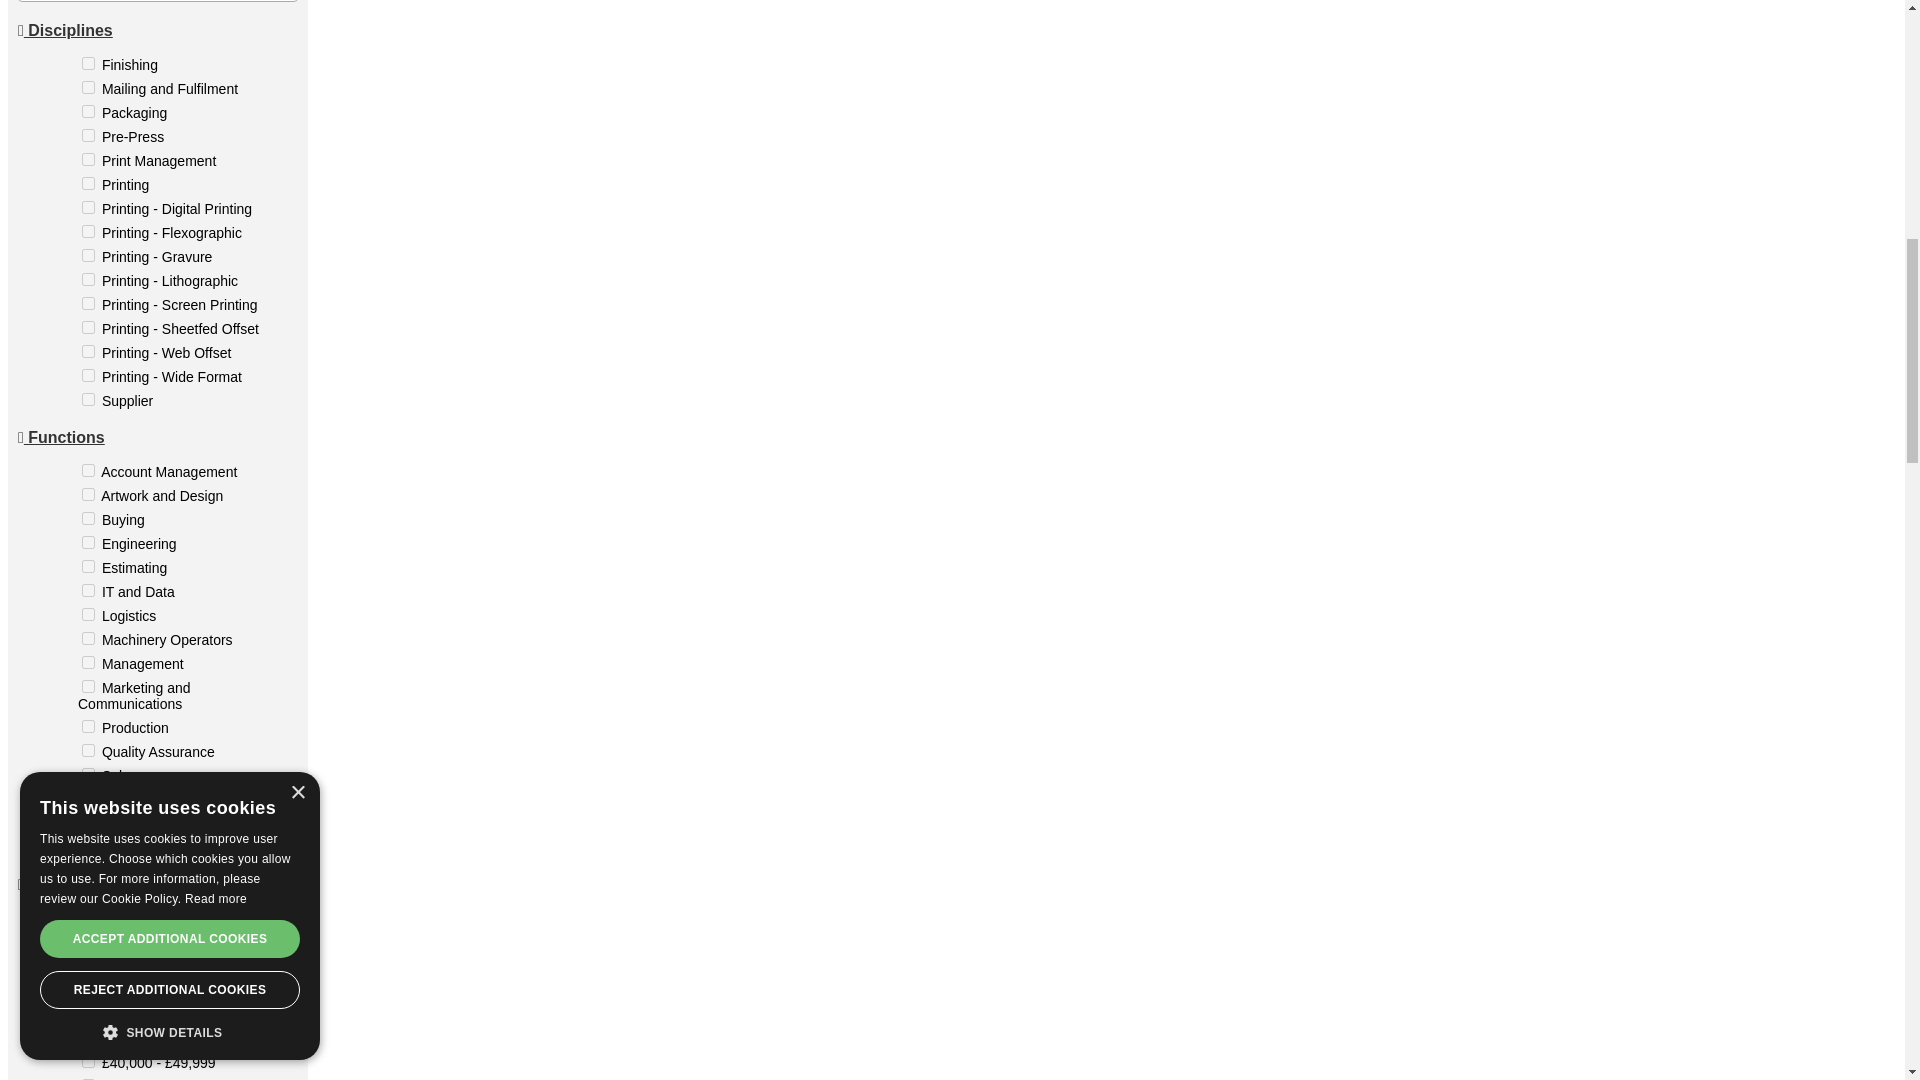  Describe the element at coordinates (74, 884) in the screenshot. I see `Salary Range` at that location.